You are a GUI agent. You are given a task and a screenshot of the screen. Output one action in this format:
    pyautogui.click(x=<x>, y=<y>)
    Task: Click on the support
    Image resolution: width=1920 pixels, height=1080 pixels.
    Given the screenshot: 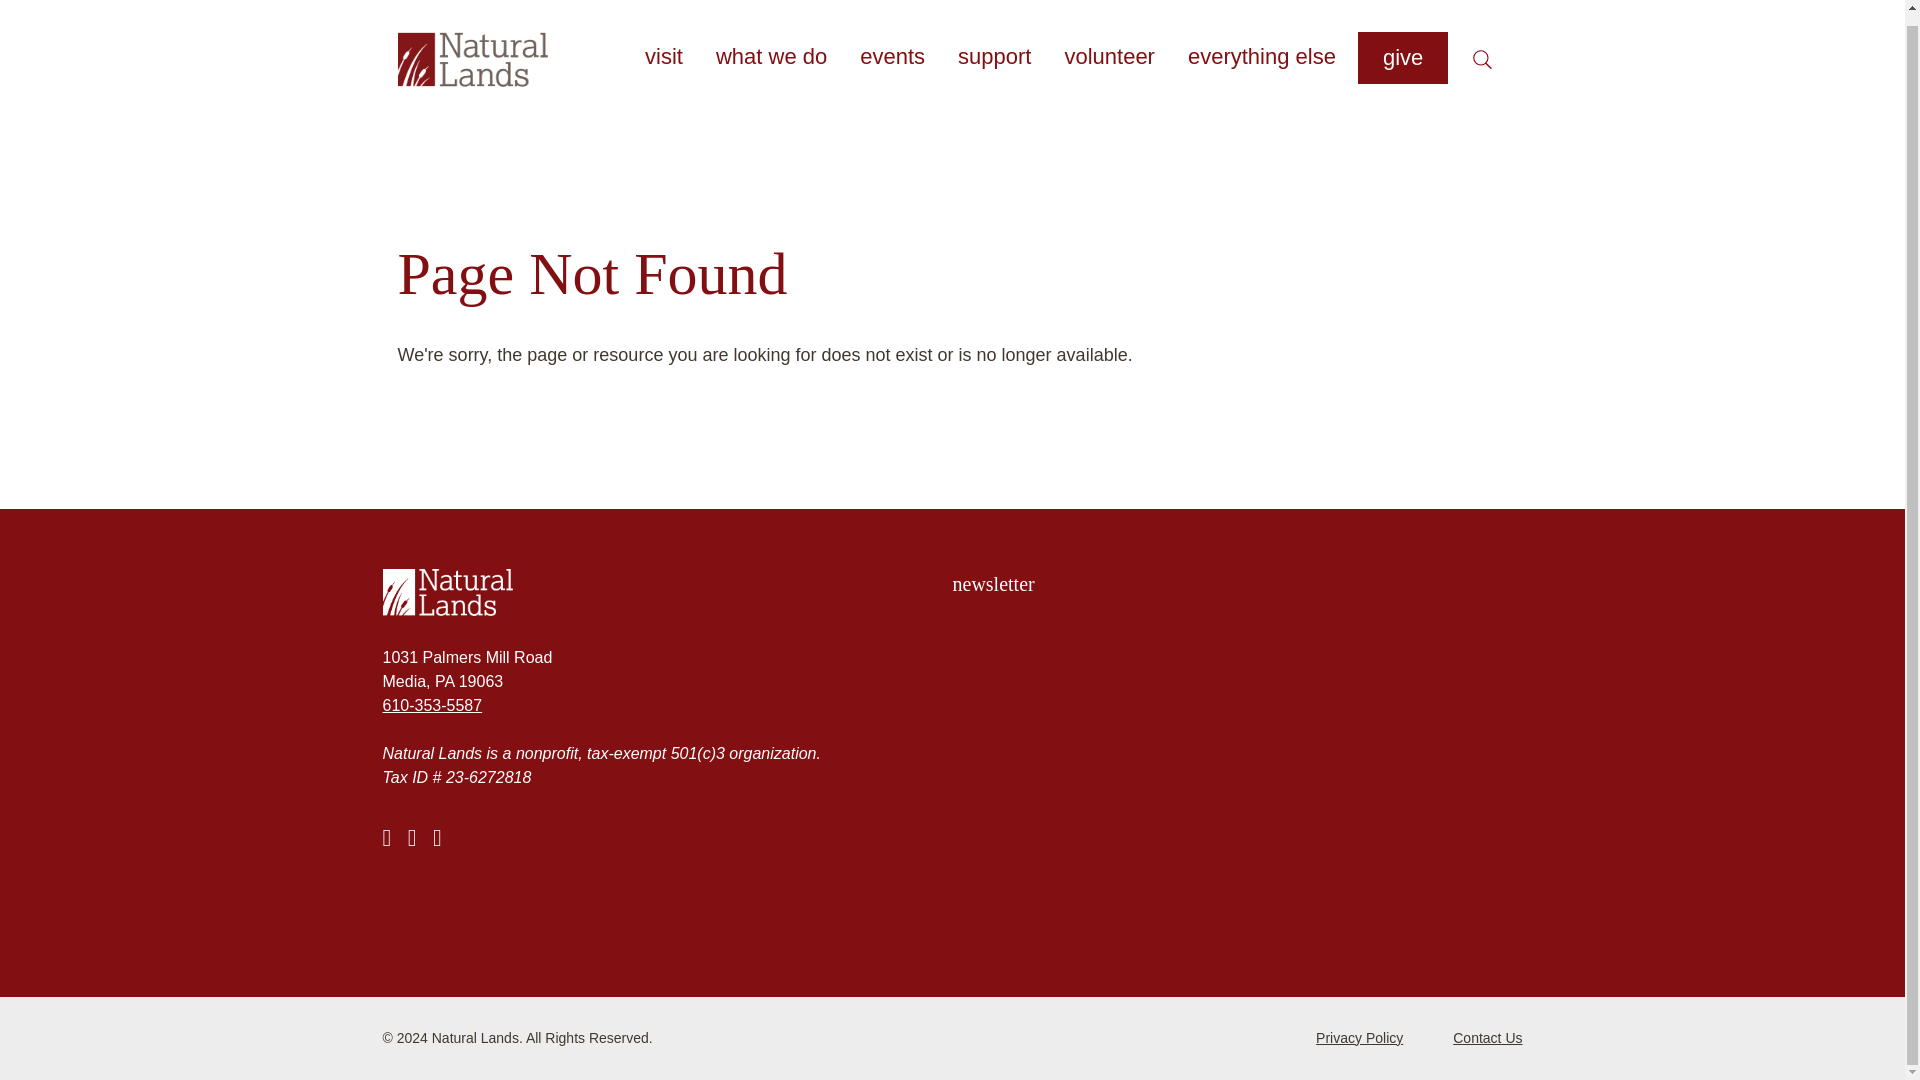 What is the action you would take?
    pyautogui.click(x=994, y=46)
    